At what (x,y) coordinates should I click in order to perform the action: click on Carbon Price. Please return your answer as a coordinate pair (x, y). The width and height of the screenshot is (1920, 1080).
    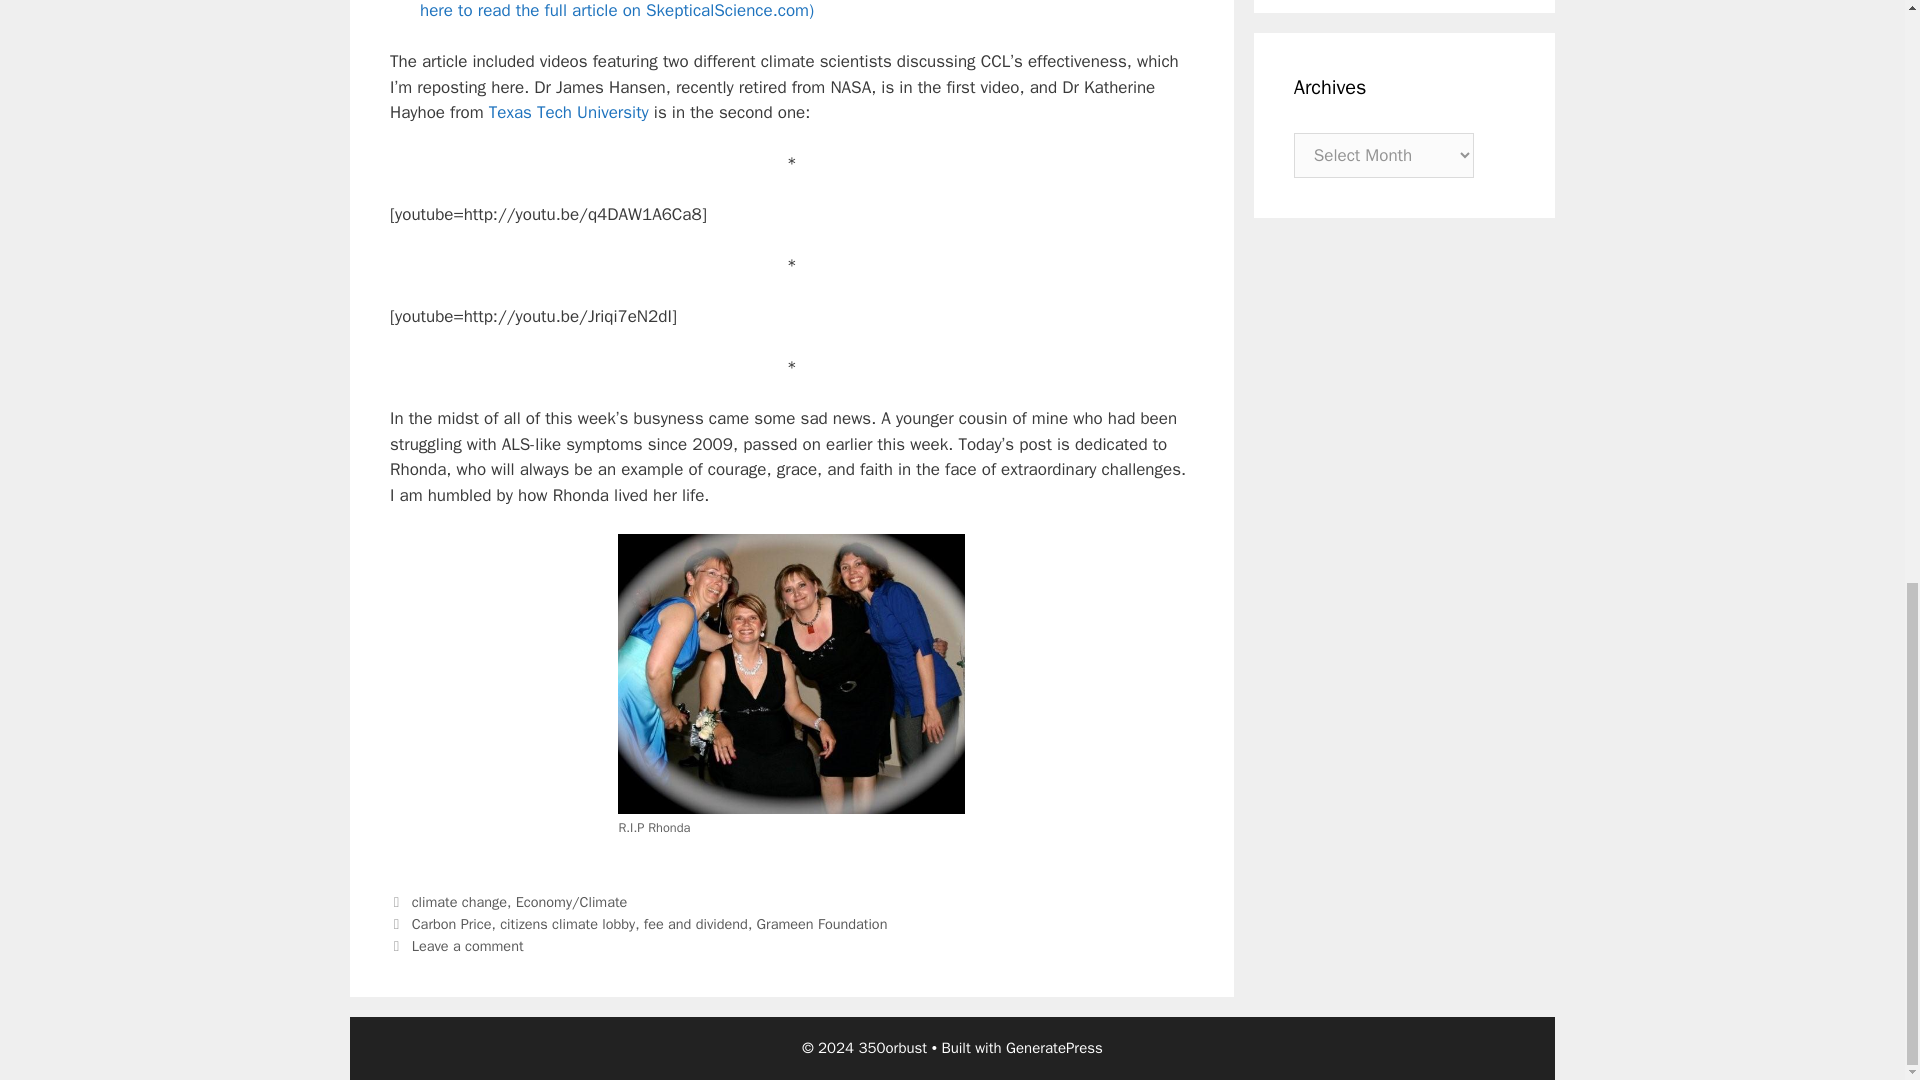
    Looking at the image, I should click on (452, 924).